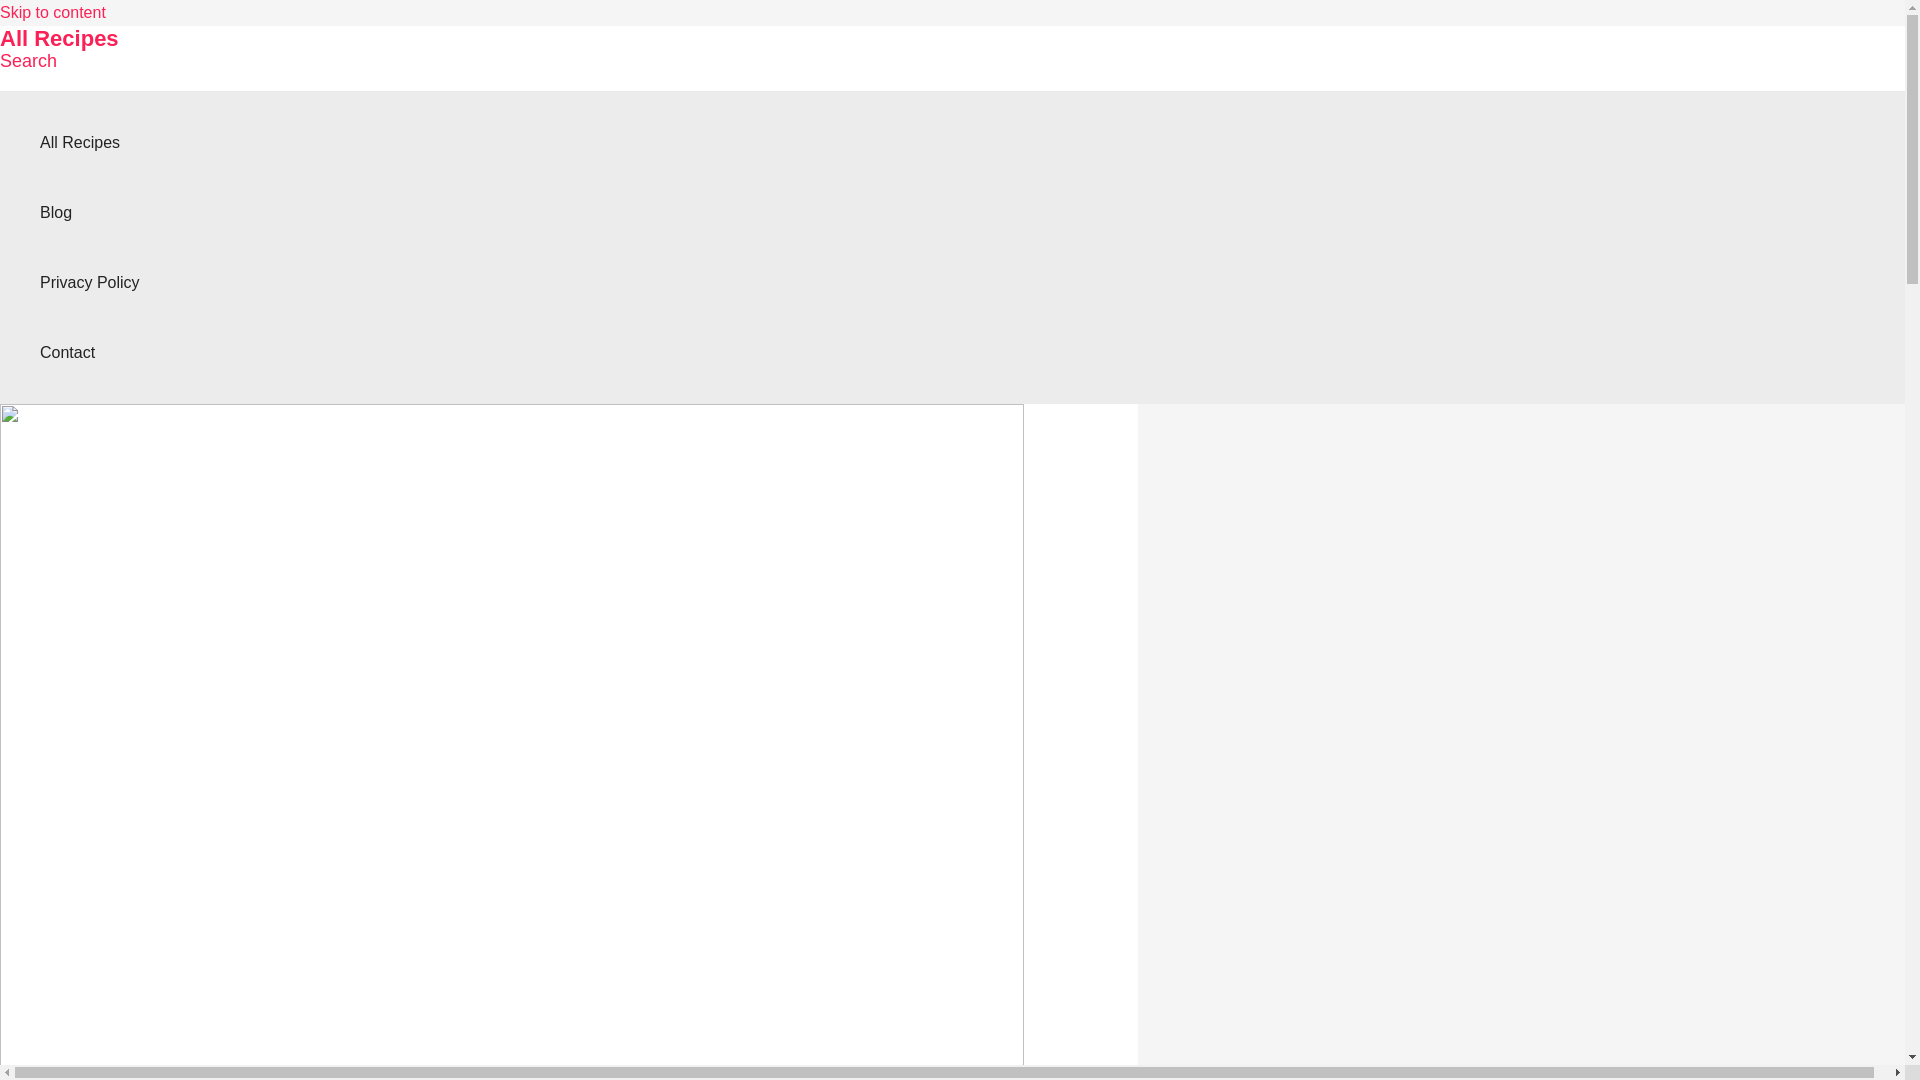 This screenshot has width=1920, height=1080. I want to click on All Recipes, so click(90, 143).